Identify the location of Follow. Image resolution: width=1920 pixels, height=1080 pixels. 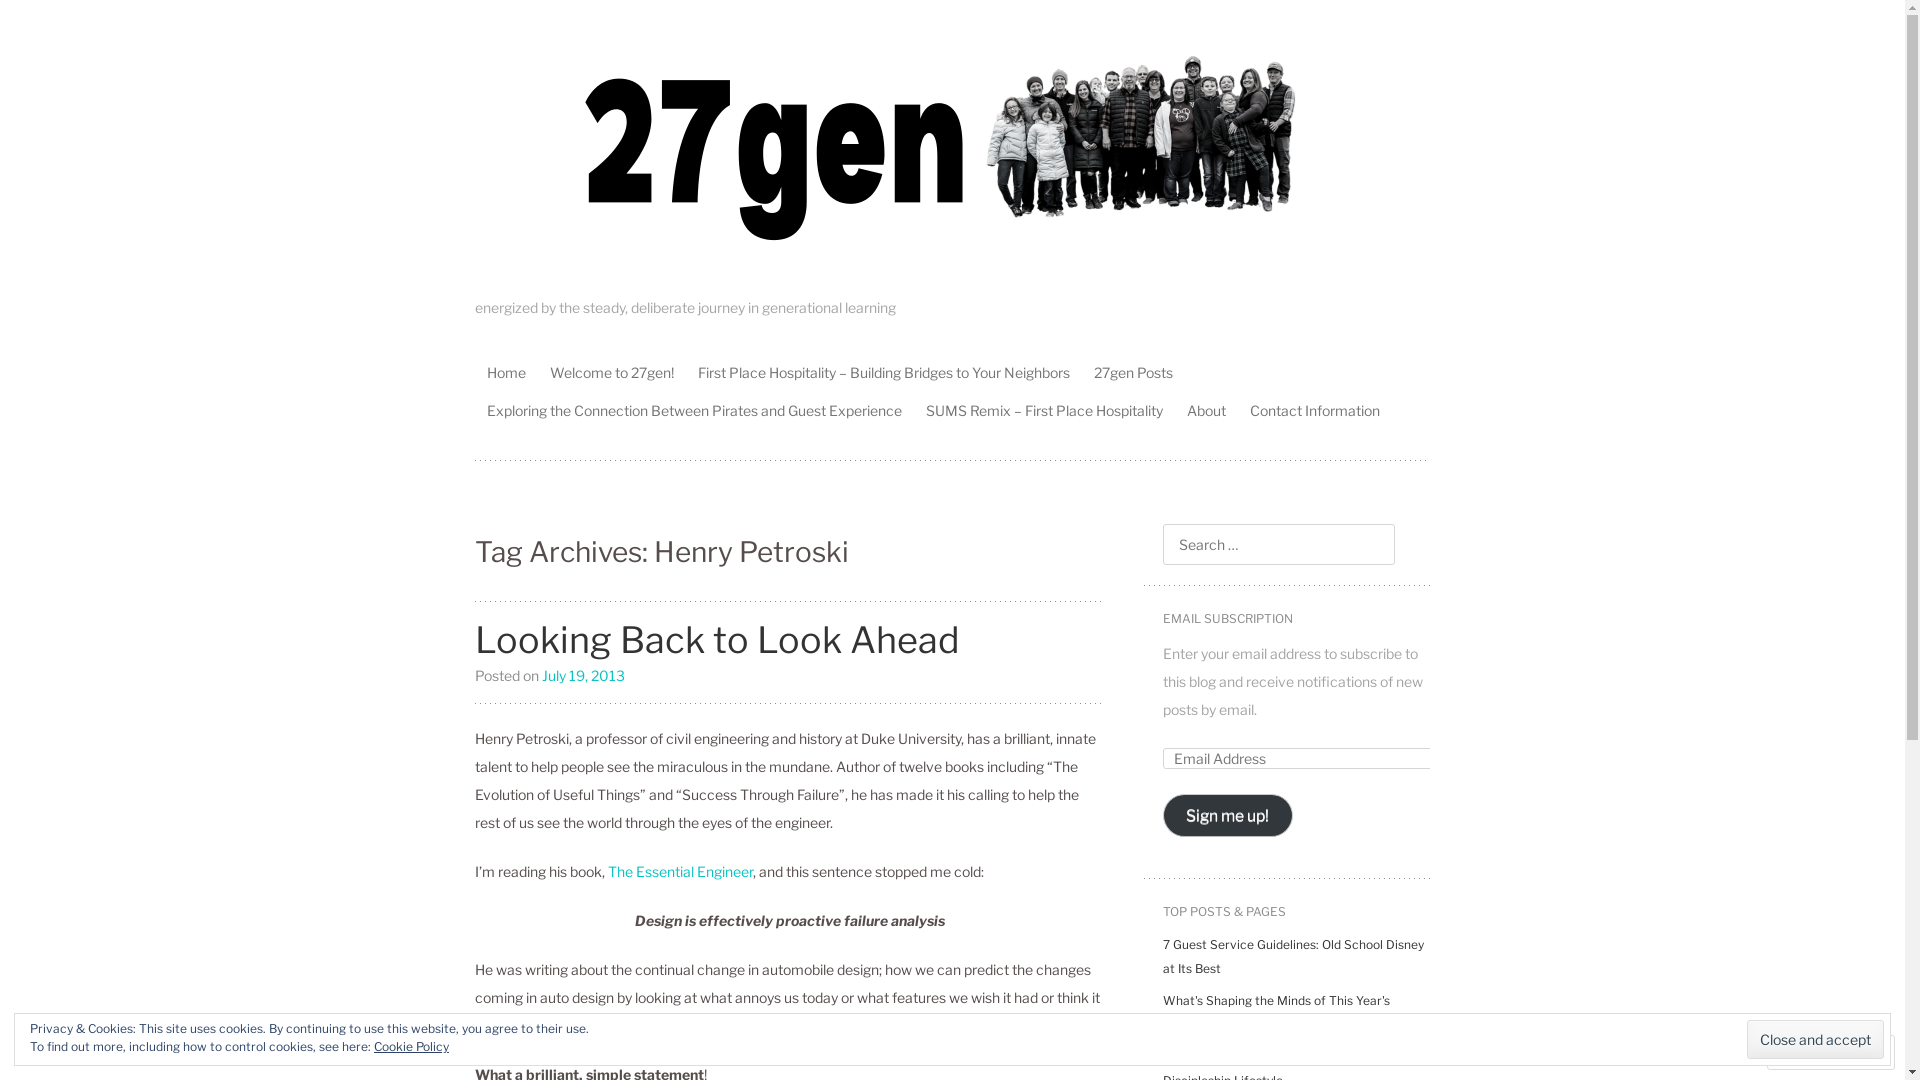
(1813, 1052).